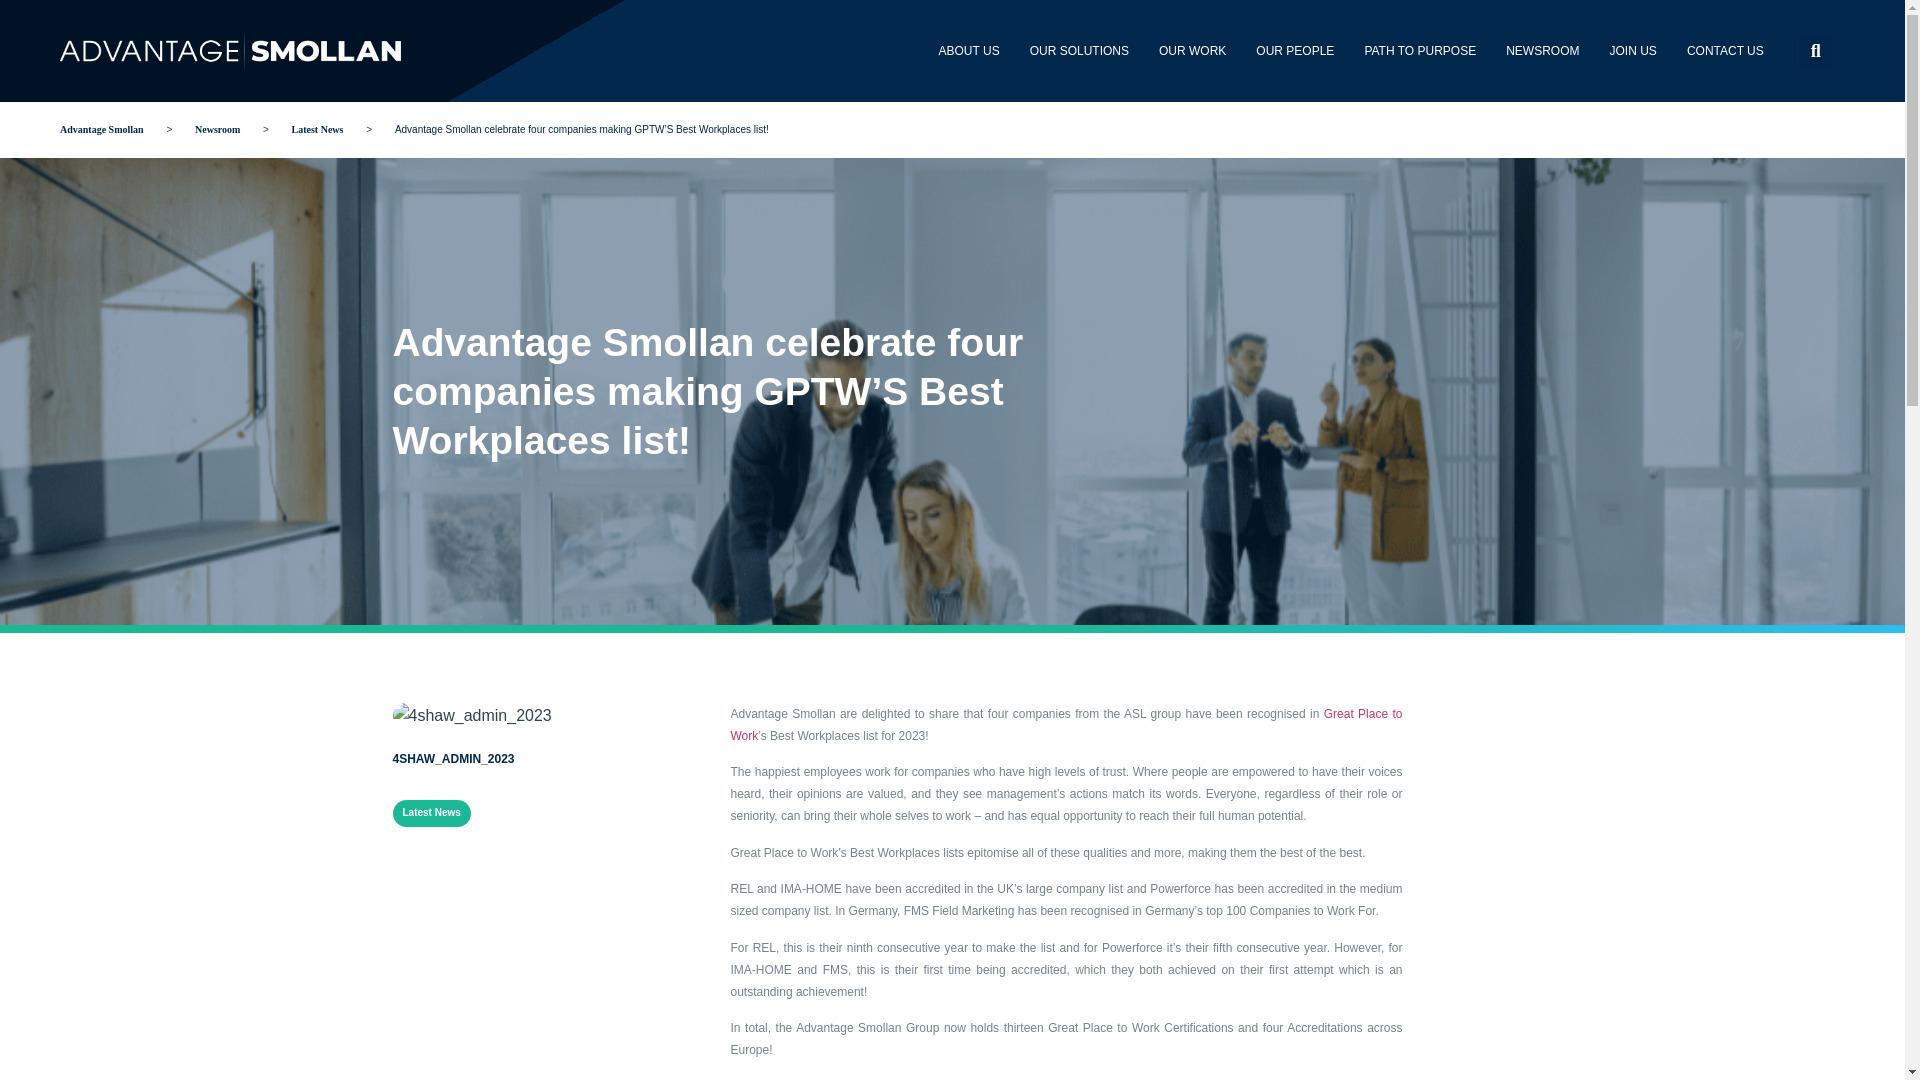 Image resolution: width=1920 pixels, height=1080 pixels. What do you see at coordinates (1542, 50) in the screenshot?
I see `NEWSROOM` at bounding box center [1542, 50].